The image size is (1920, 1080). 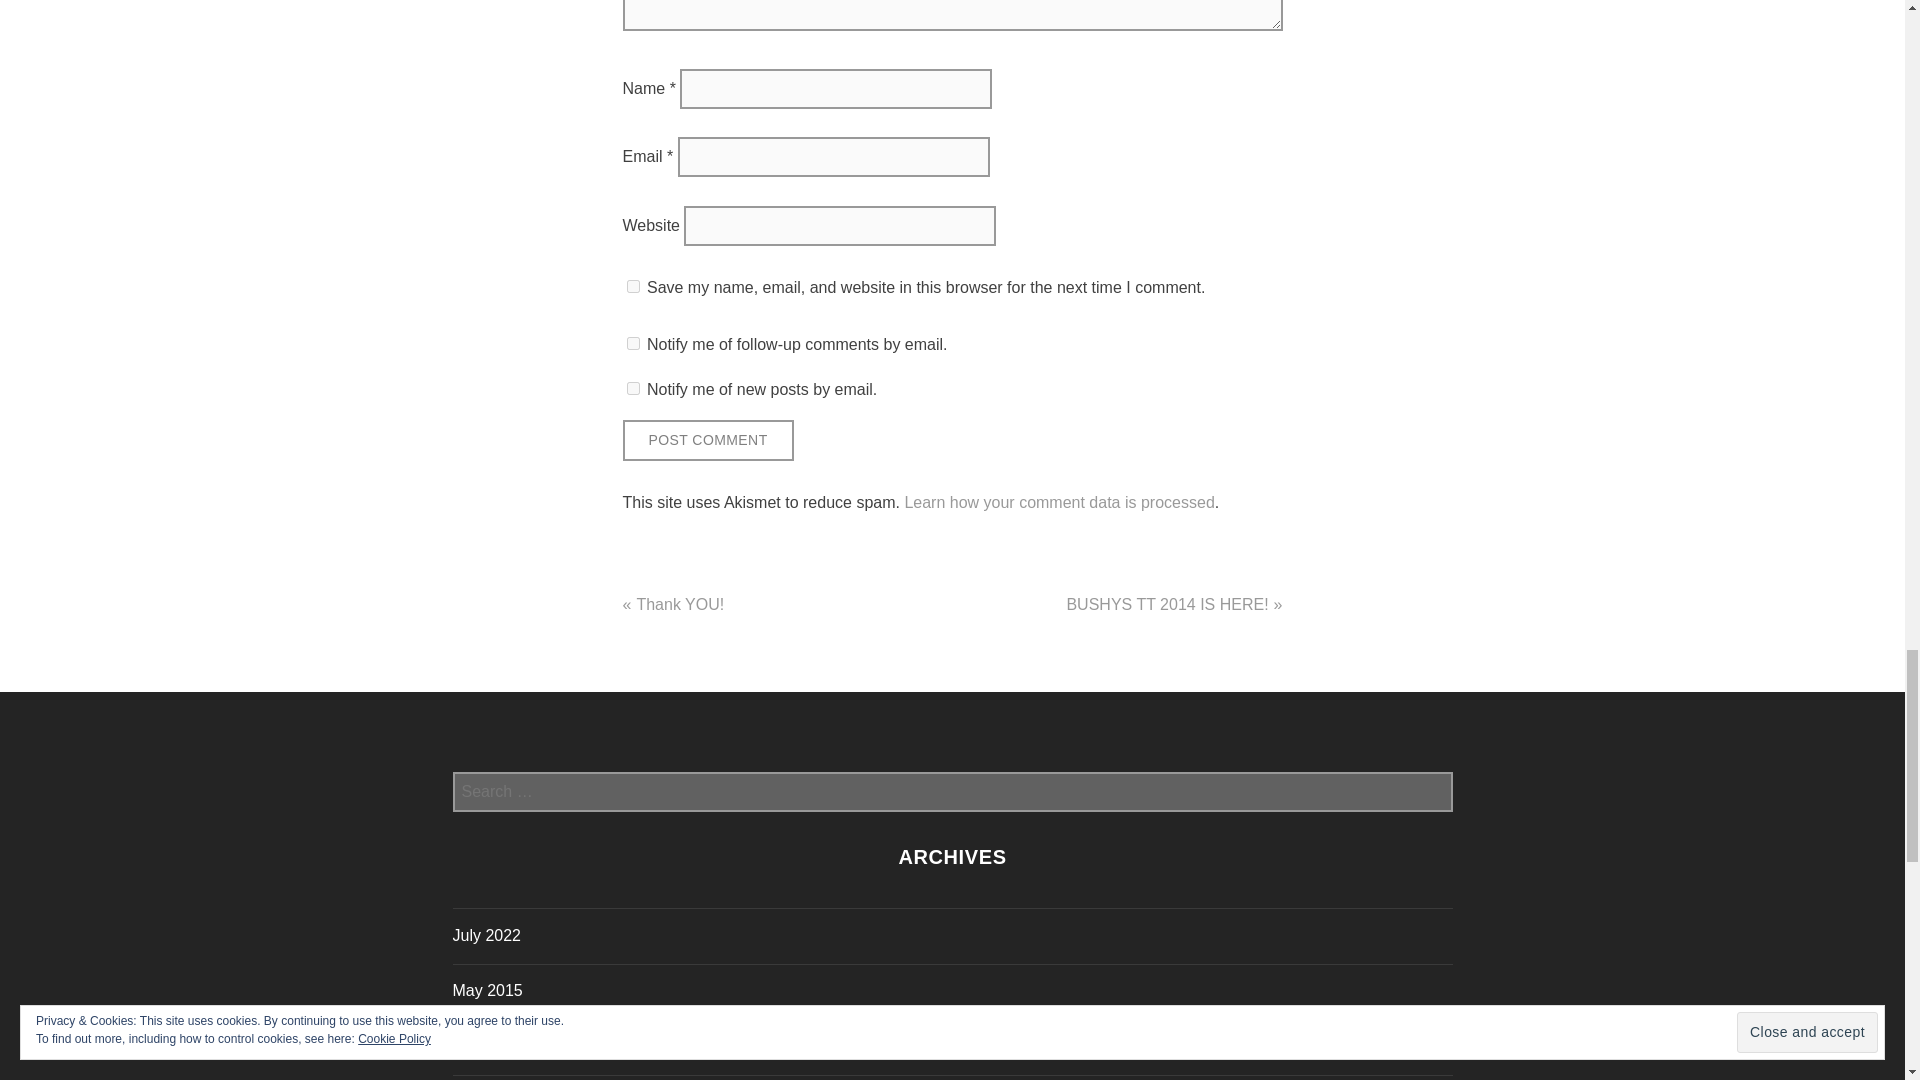 What do you see at coordinates (632, 286) in the screenshot?
I see `yes` at bounding box center [632, 286].